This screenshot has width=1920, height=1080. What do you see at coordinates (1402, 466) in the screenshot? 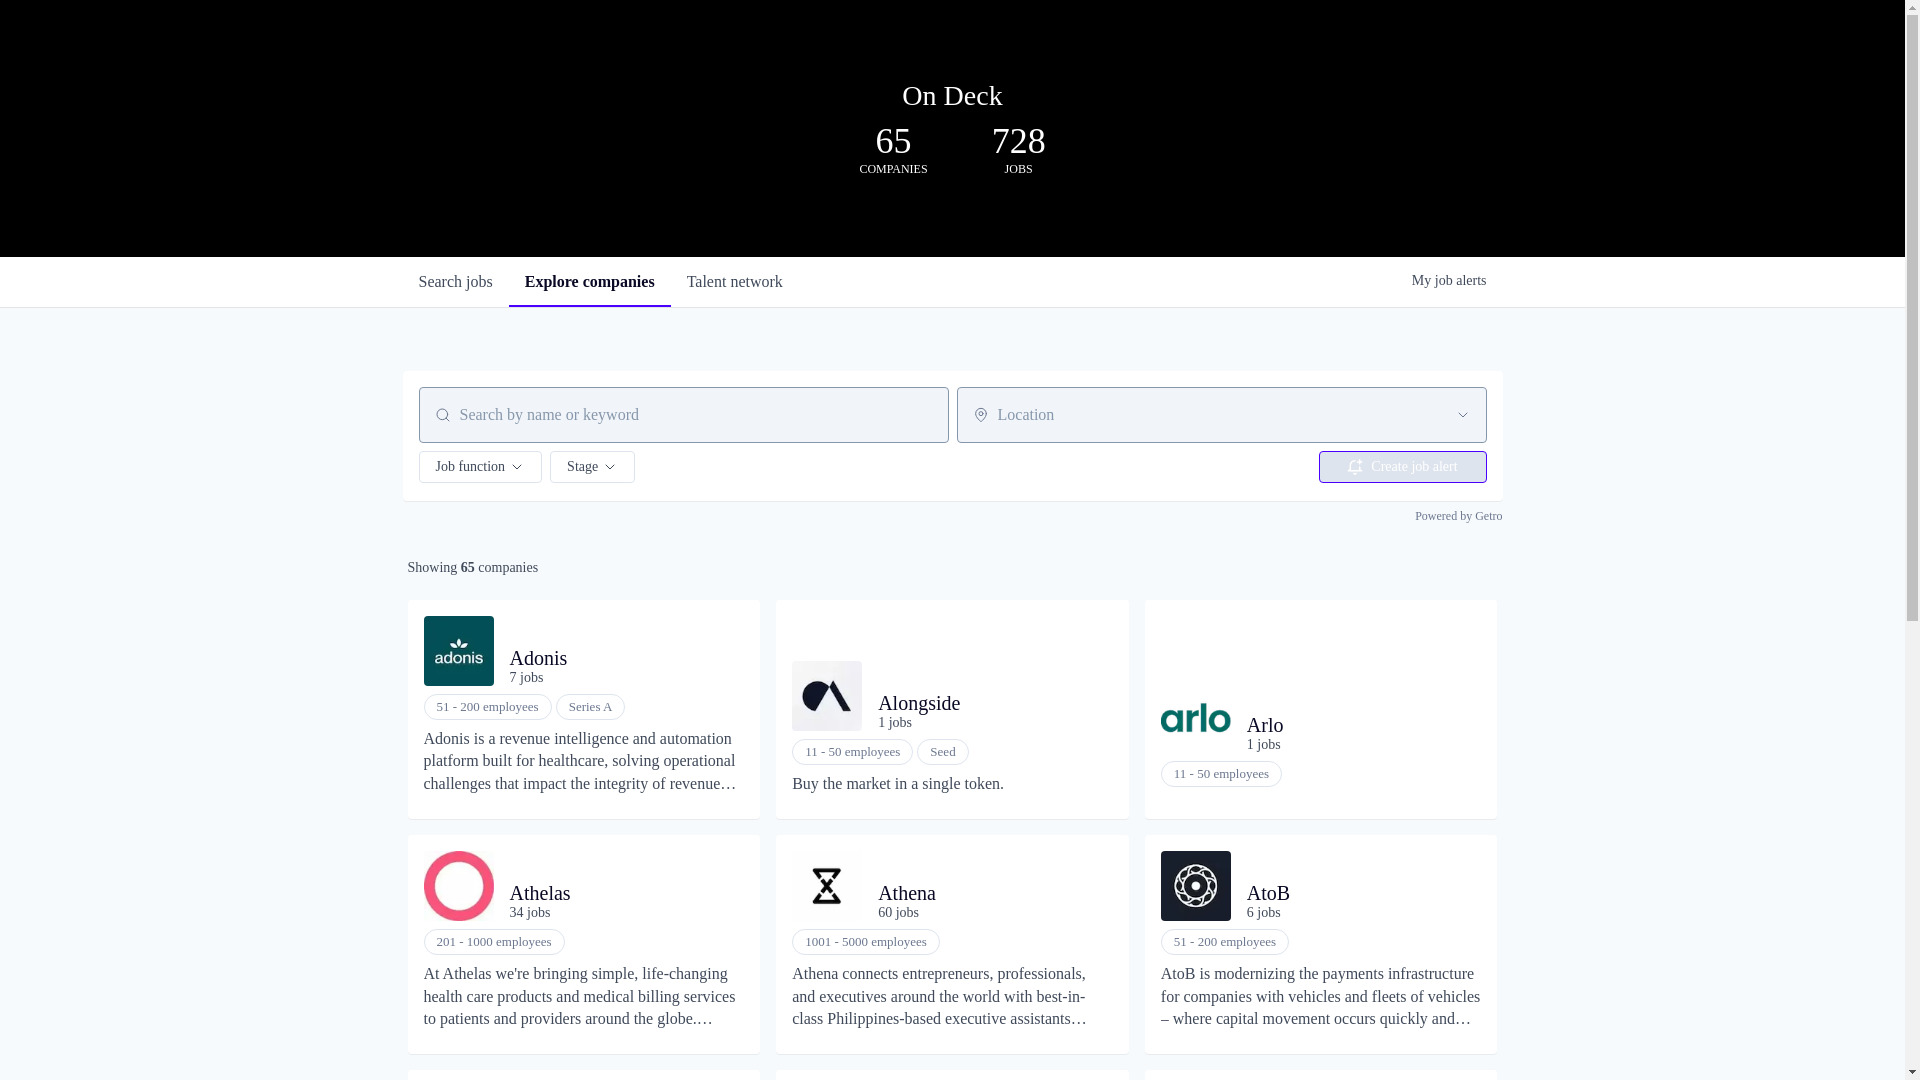
I see `Athena` at bounding box center [1402, 466].